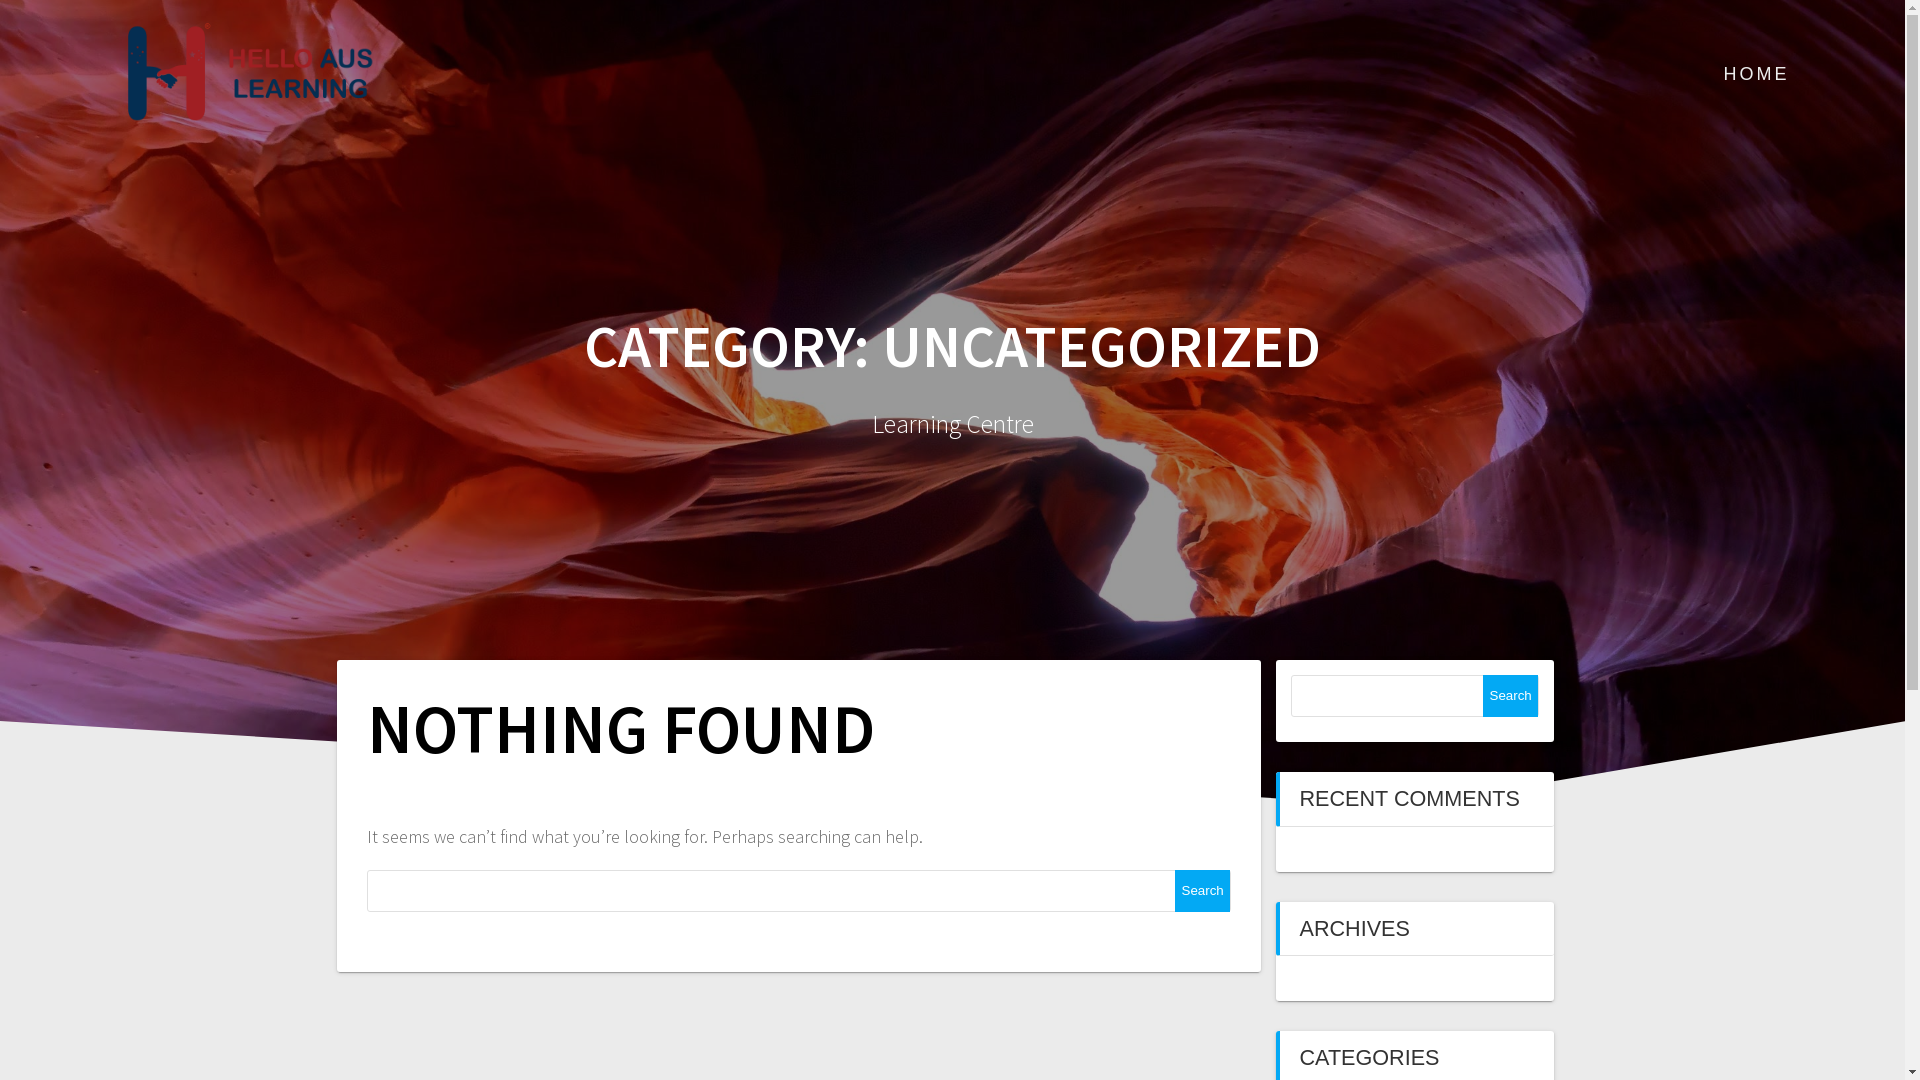  Describe the element at coordinates (1202, 891) in the screenshot. I see `Search` at that location.